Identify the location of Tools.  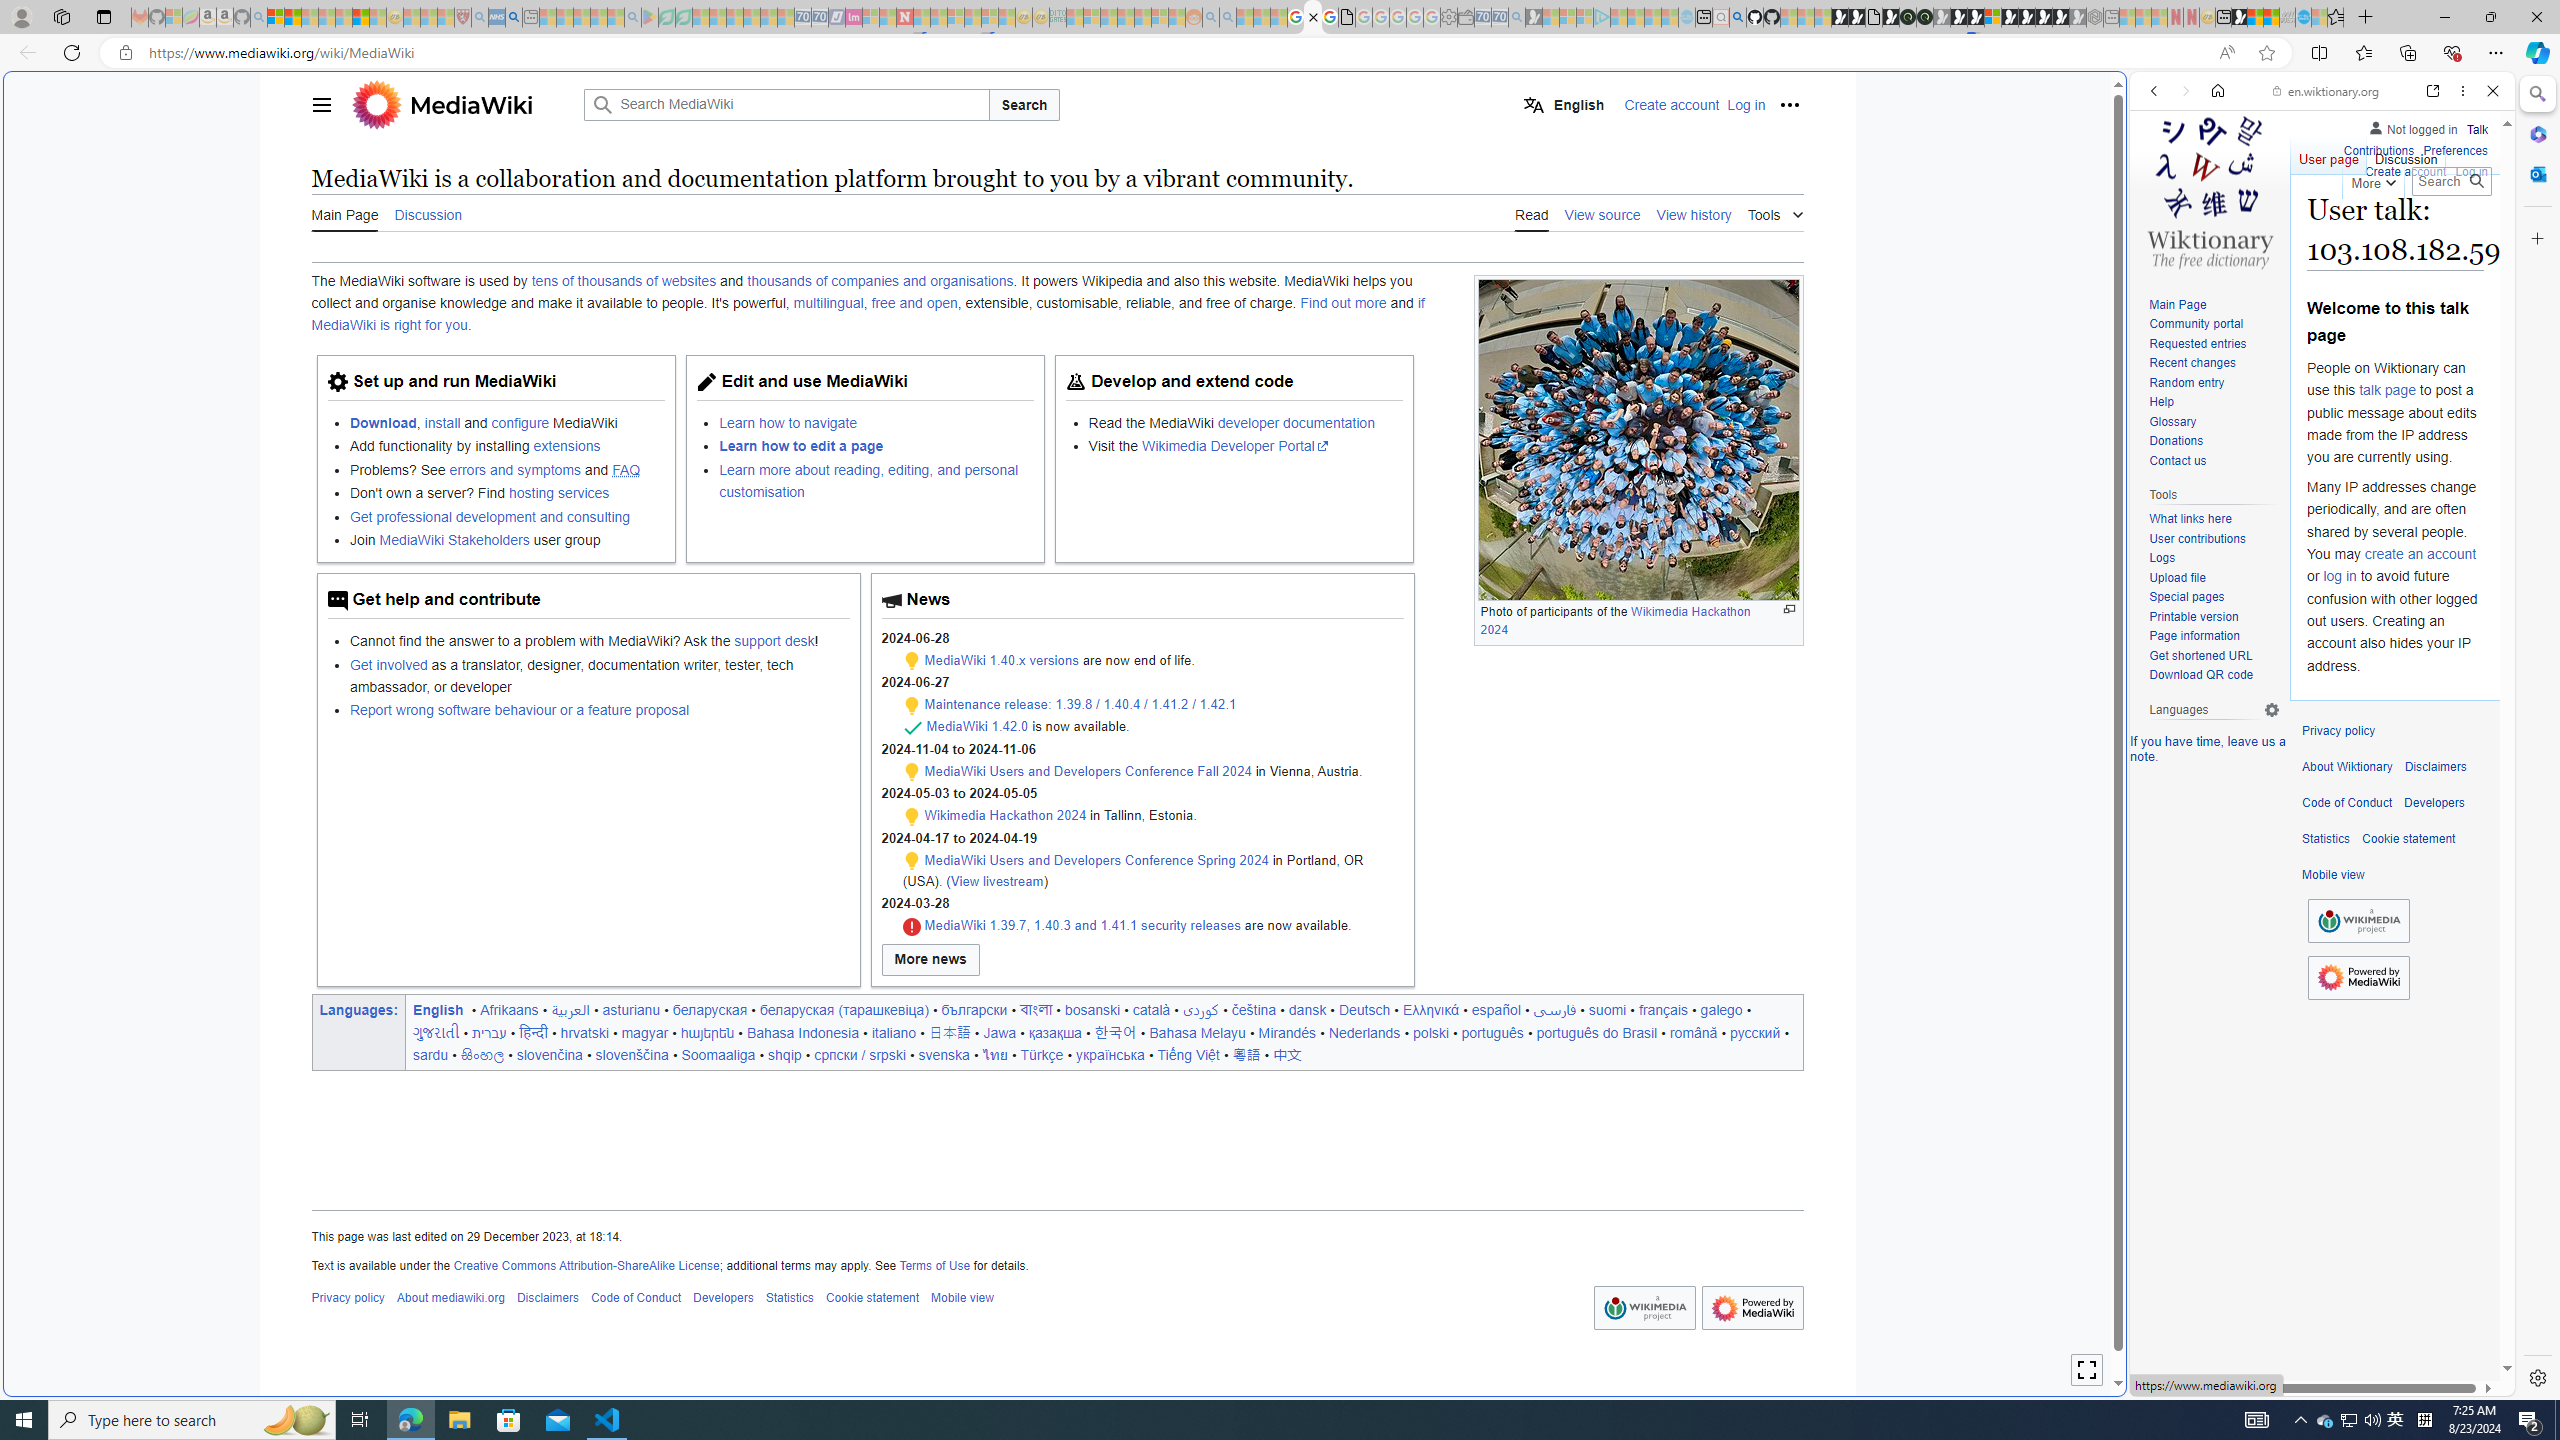
(1774, 212).